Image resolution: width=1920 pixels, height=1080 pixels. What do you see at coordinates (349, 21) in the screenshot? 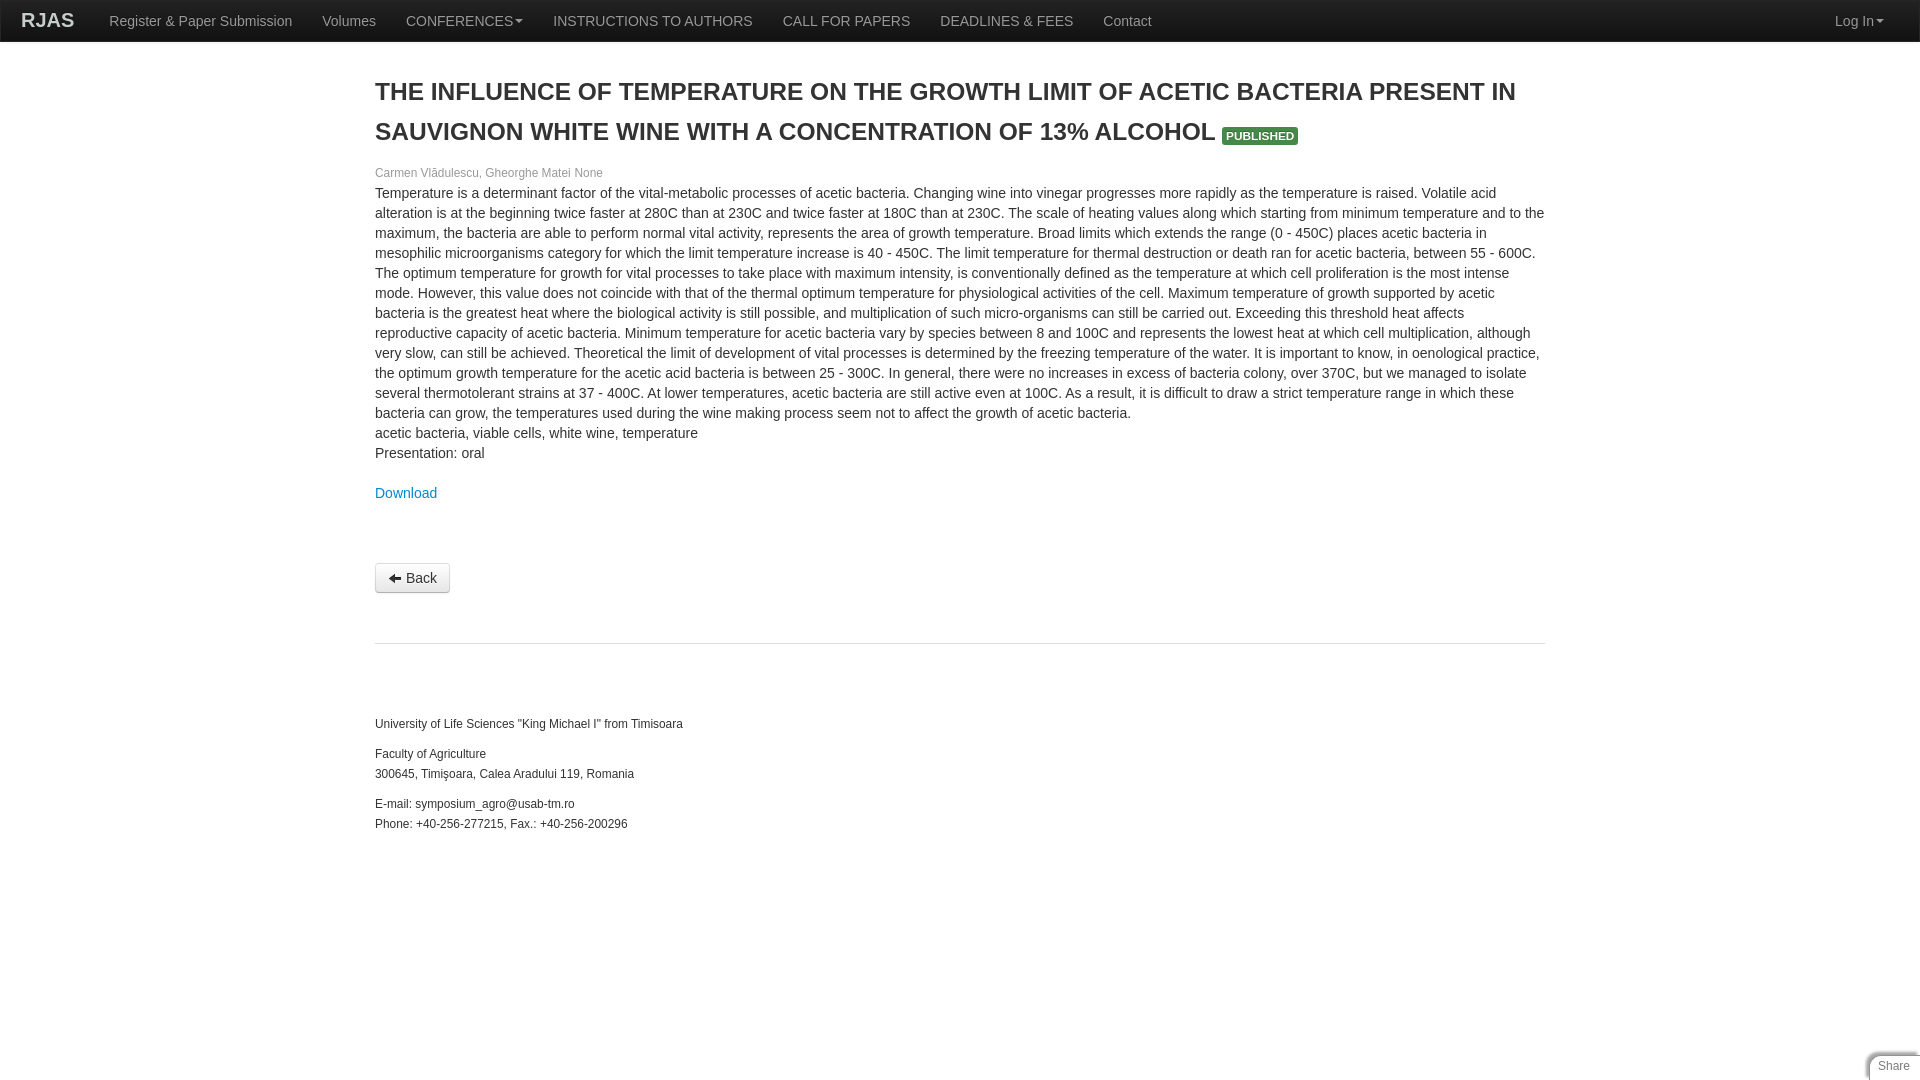
I see `Volumes` at bounding box center [349, 21].